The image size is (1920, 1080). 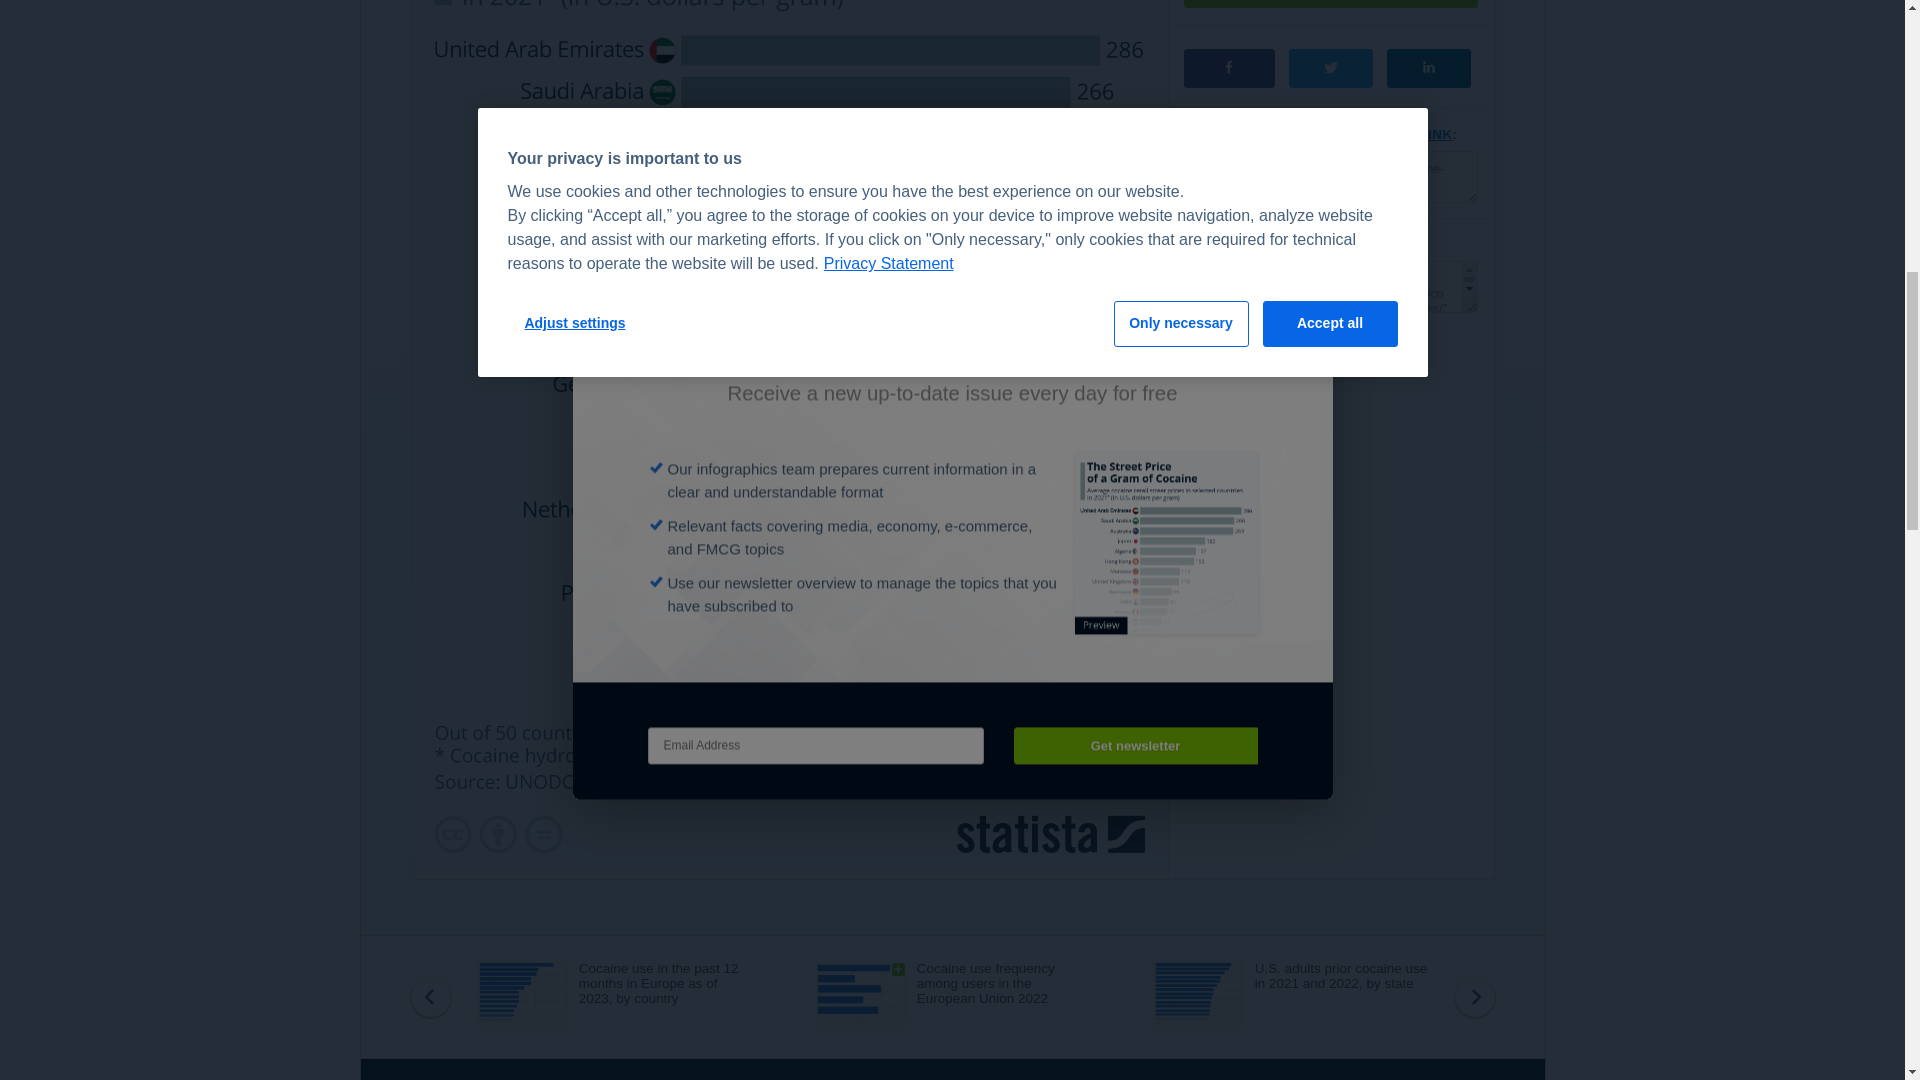 What do you see at coordinates (1331, 4) in the screenshot?
I see `Download Chart` at bounding box center [1331, 4].